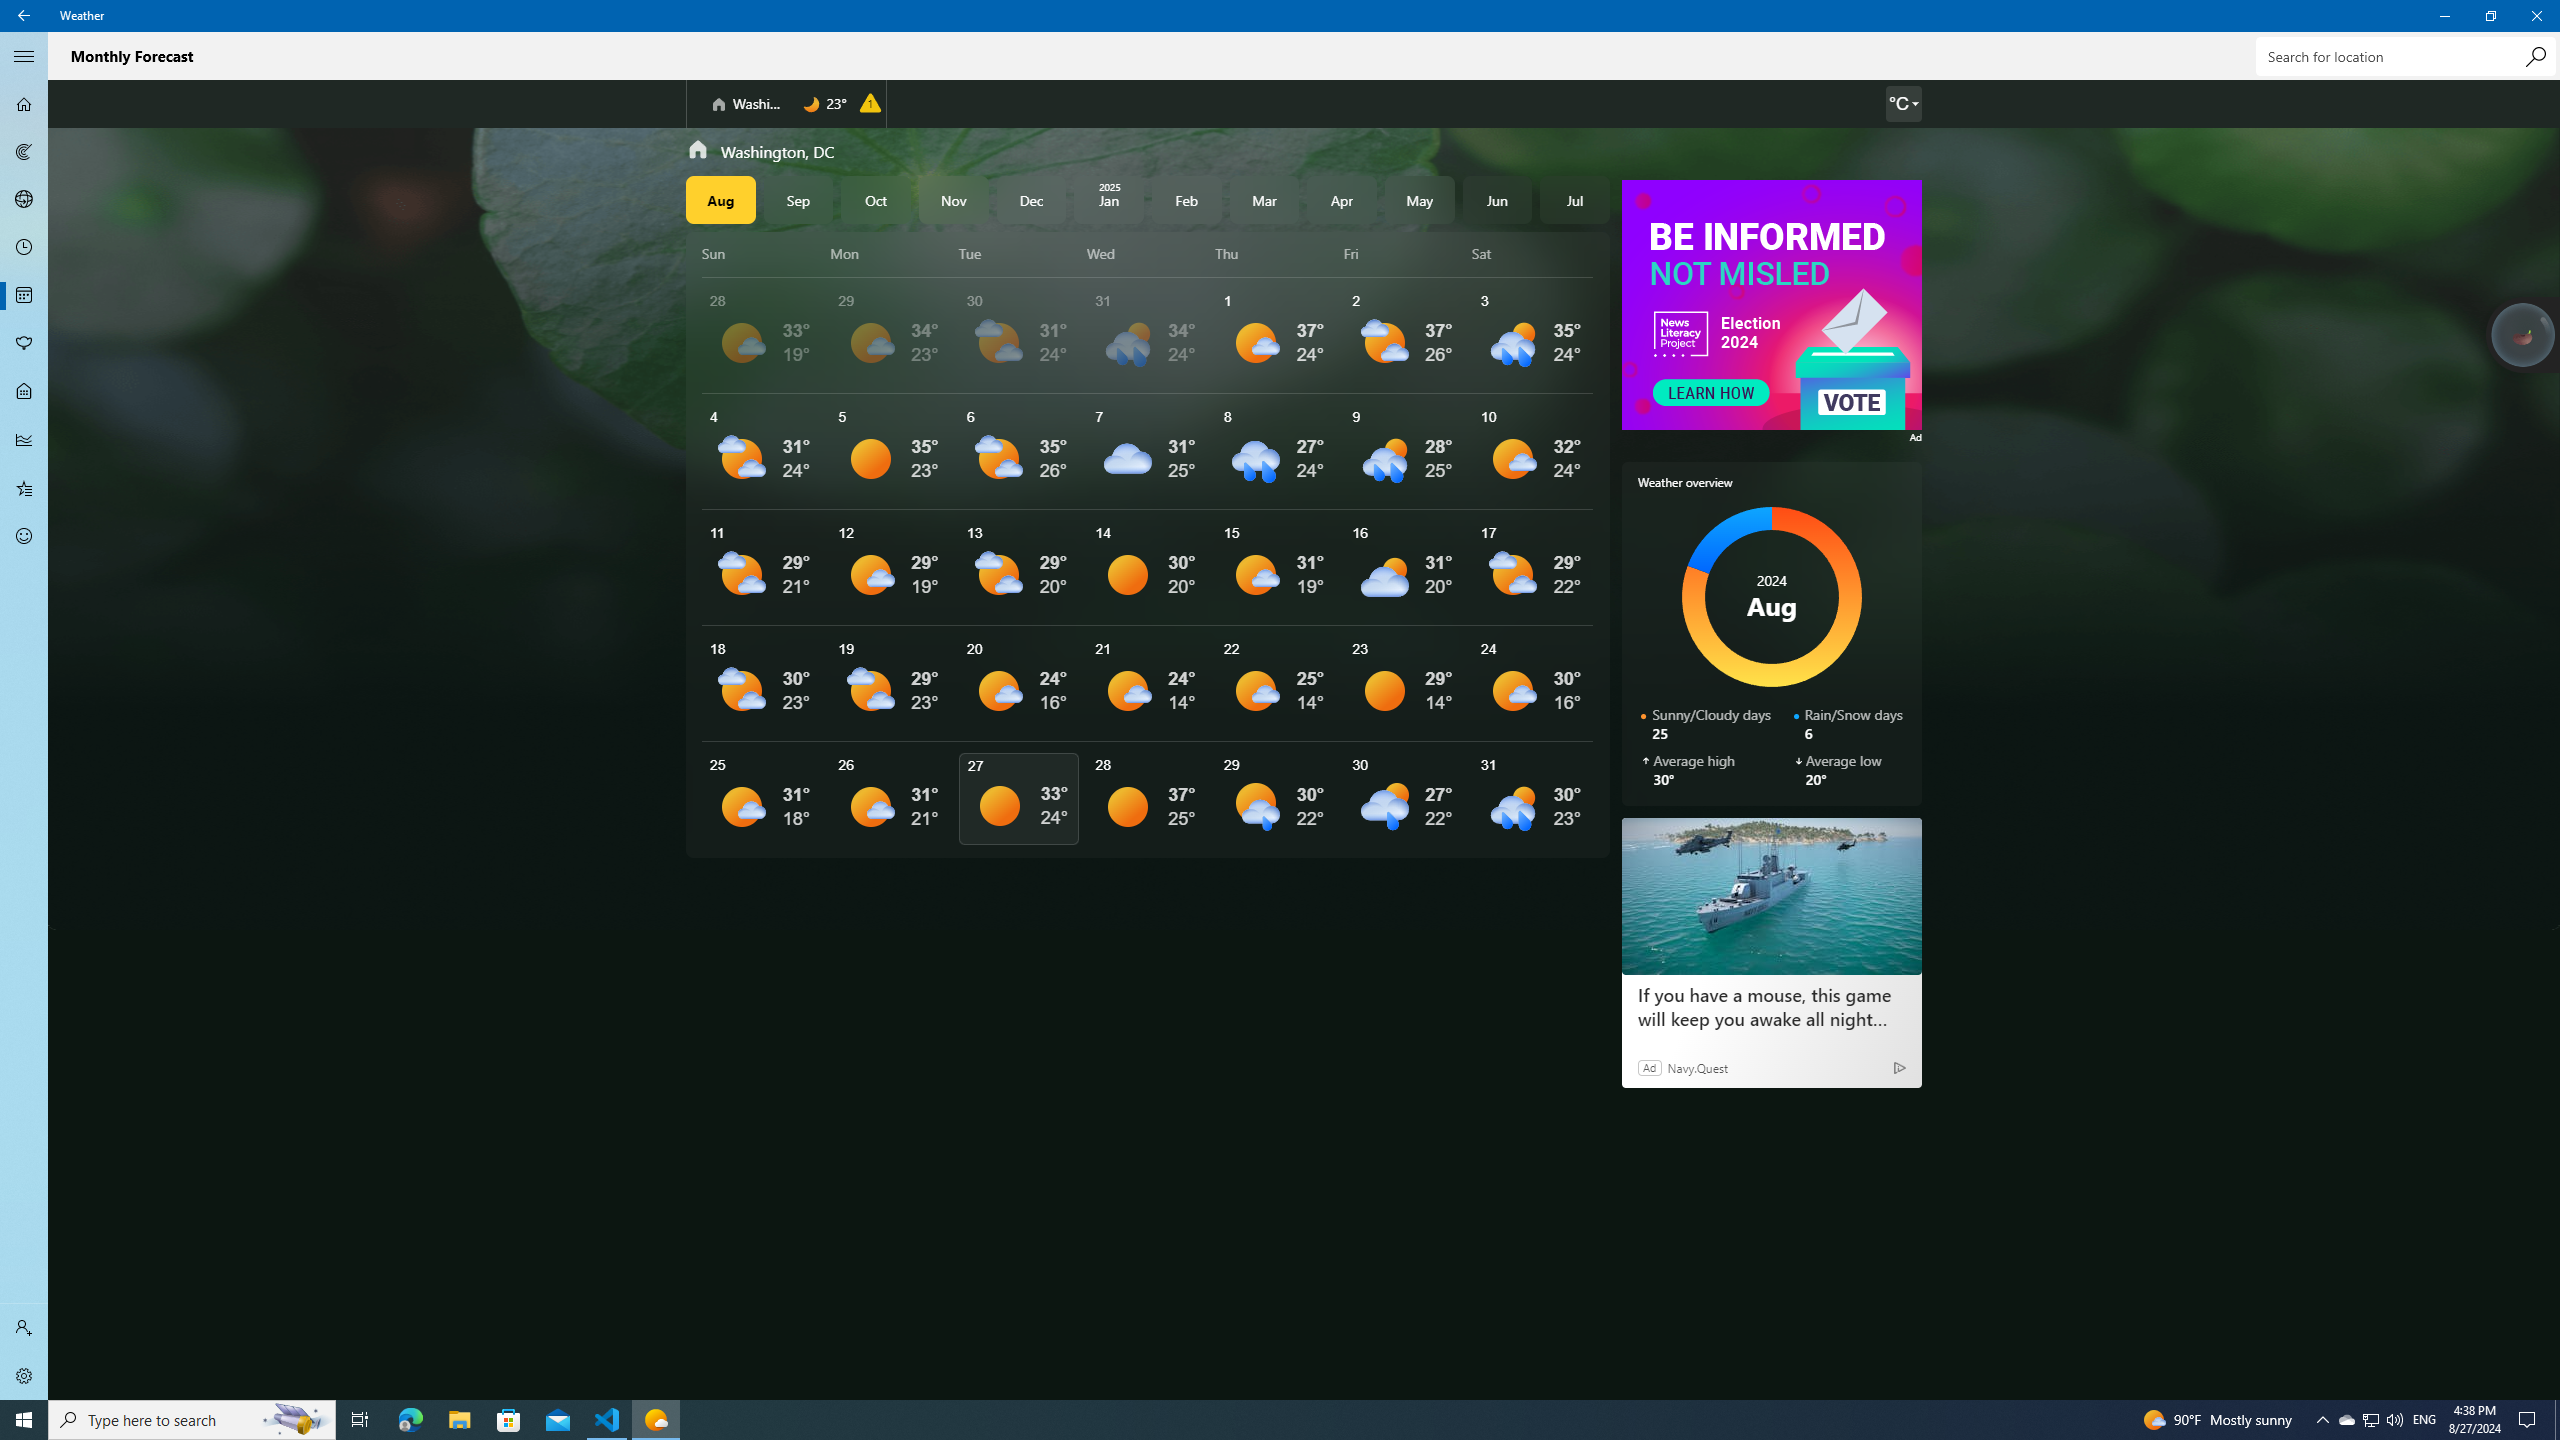 The height and width of the screenshot is (1440, 2560). I want to click on File Explorer, so click(459, 1420).